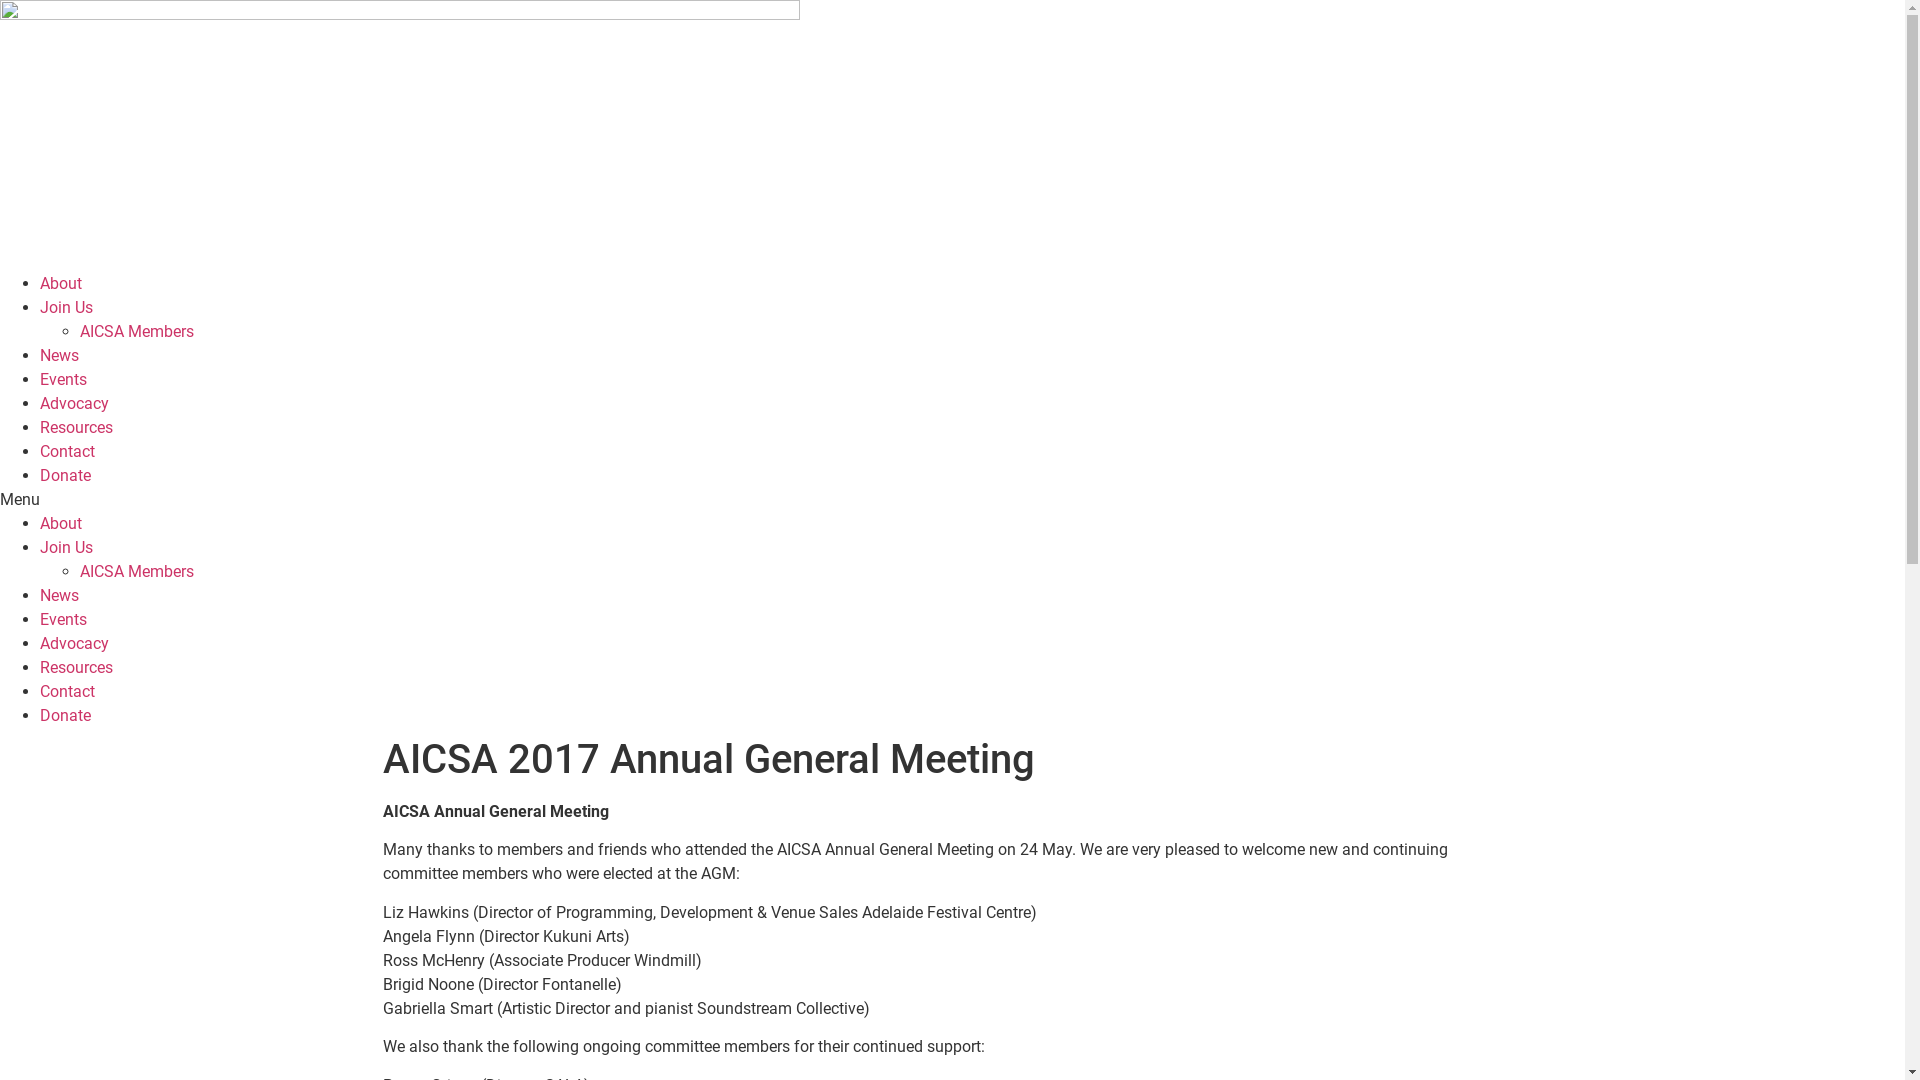 The width and height of the screenshot is (1920, 1080). What do you see at coordinates (74, 644) in the screenshot?
I see `Advocacy` at bounding box center [74, 644].